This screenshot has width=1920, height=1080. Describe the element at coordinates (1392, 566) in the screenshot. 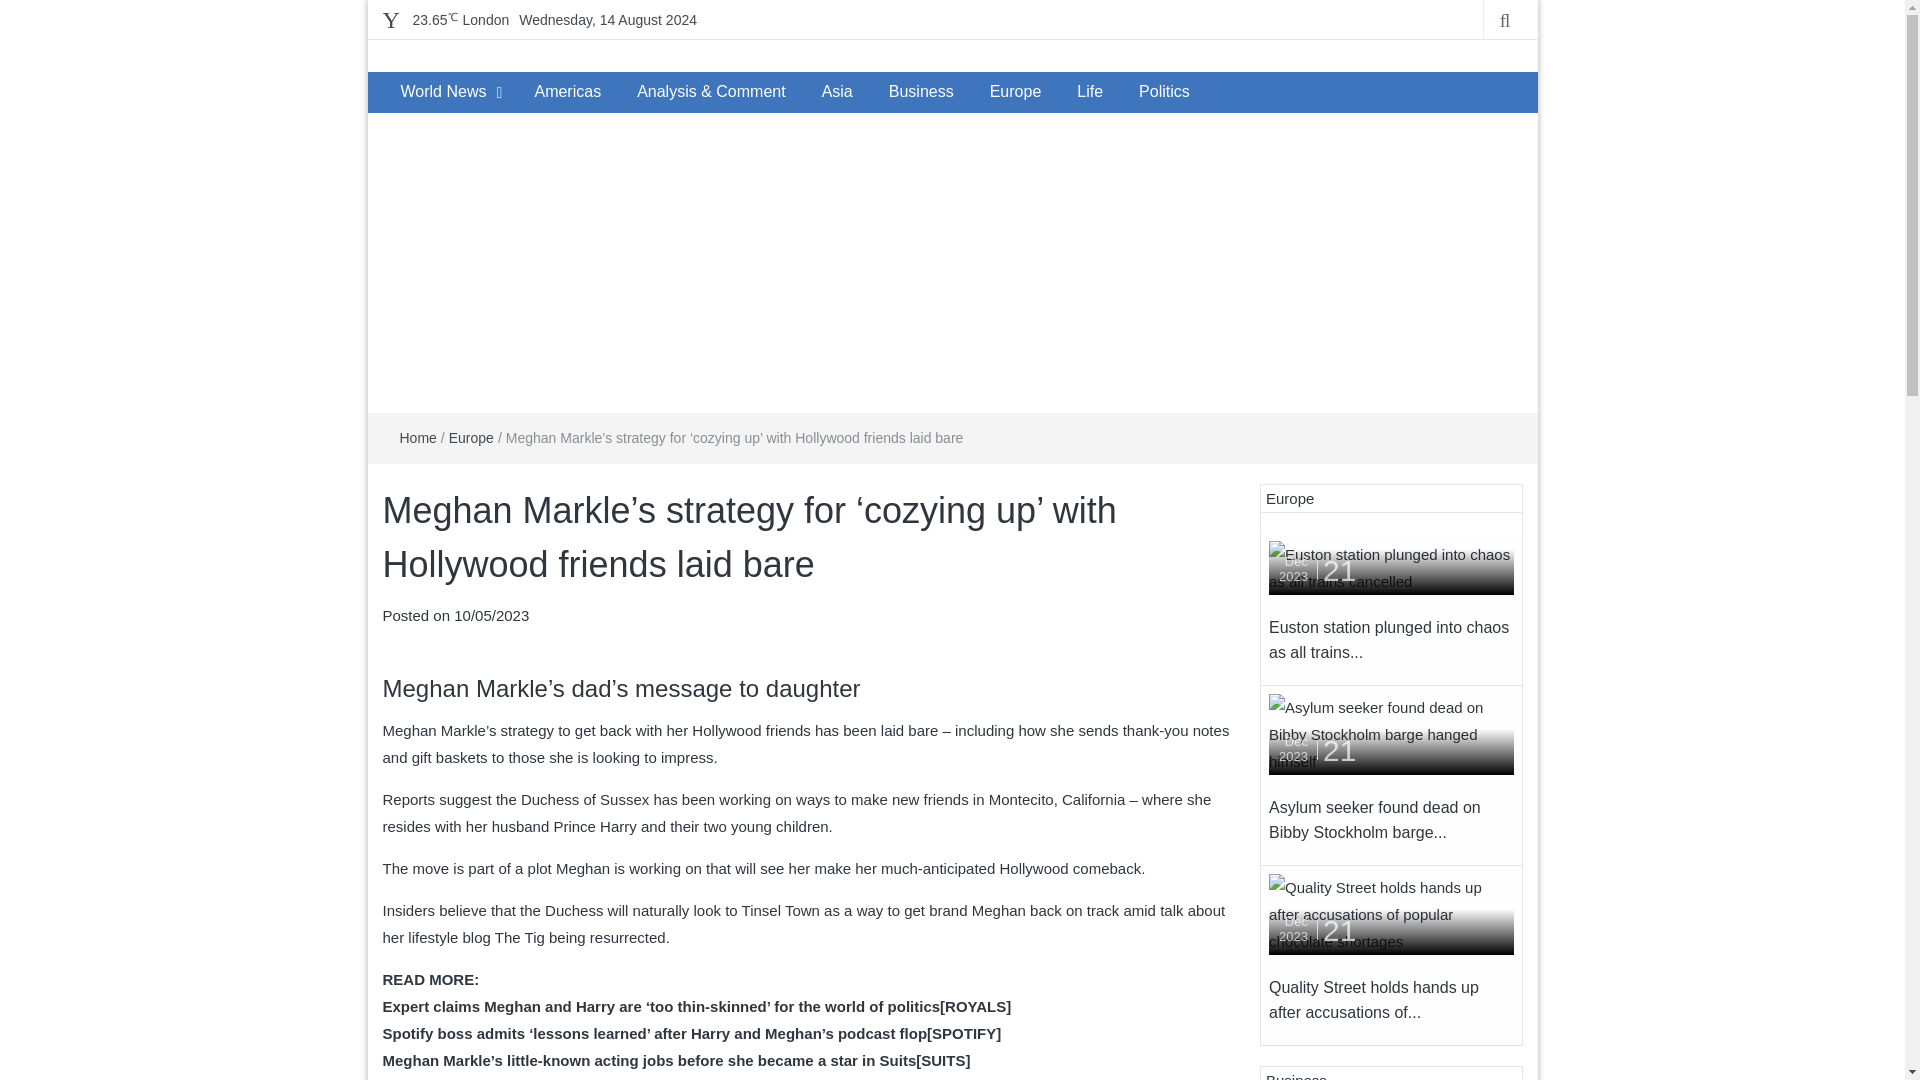

I see `Euston station plunged into chaos as all trains cancelled` at that location.